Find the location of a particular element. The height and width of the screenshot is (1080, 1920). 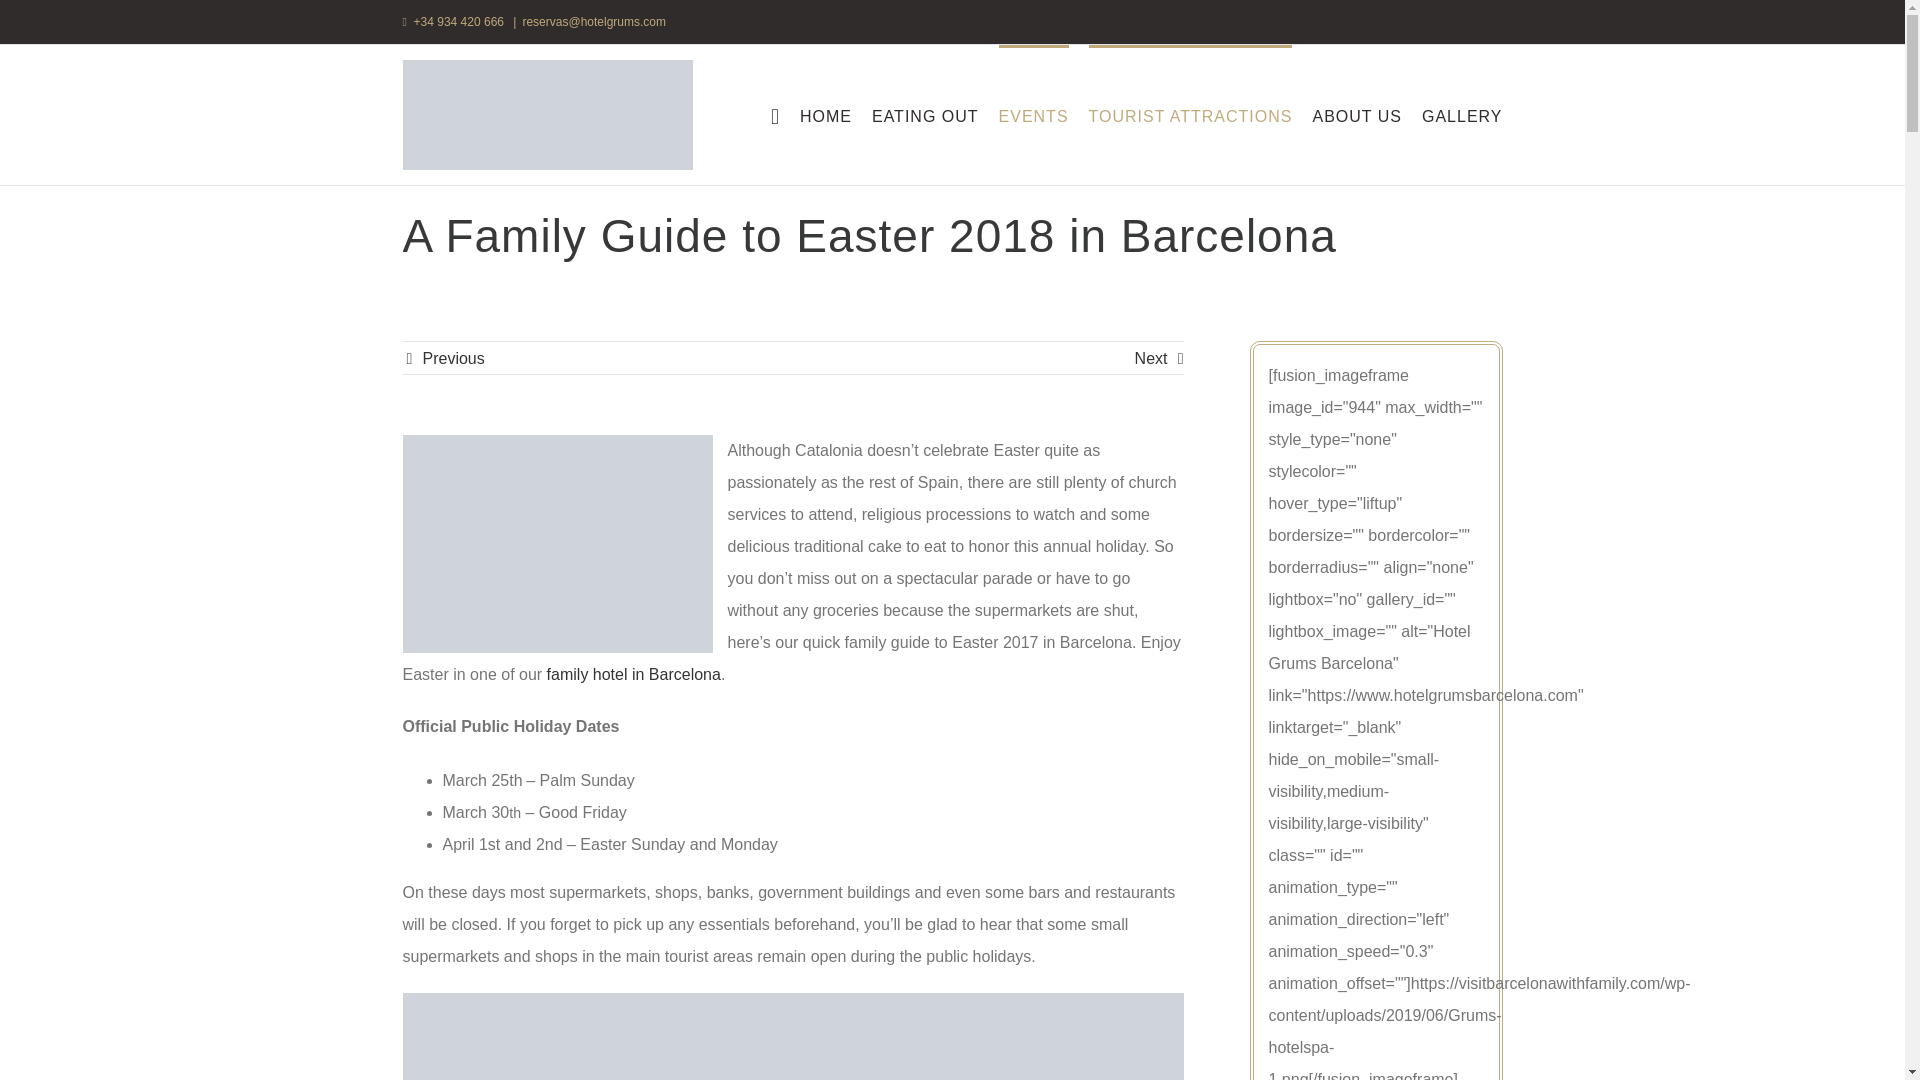

TOURIST ATTRACTIONS is located at coordinates (1190, 114).